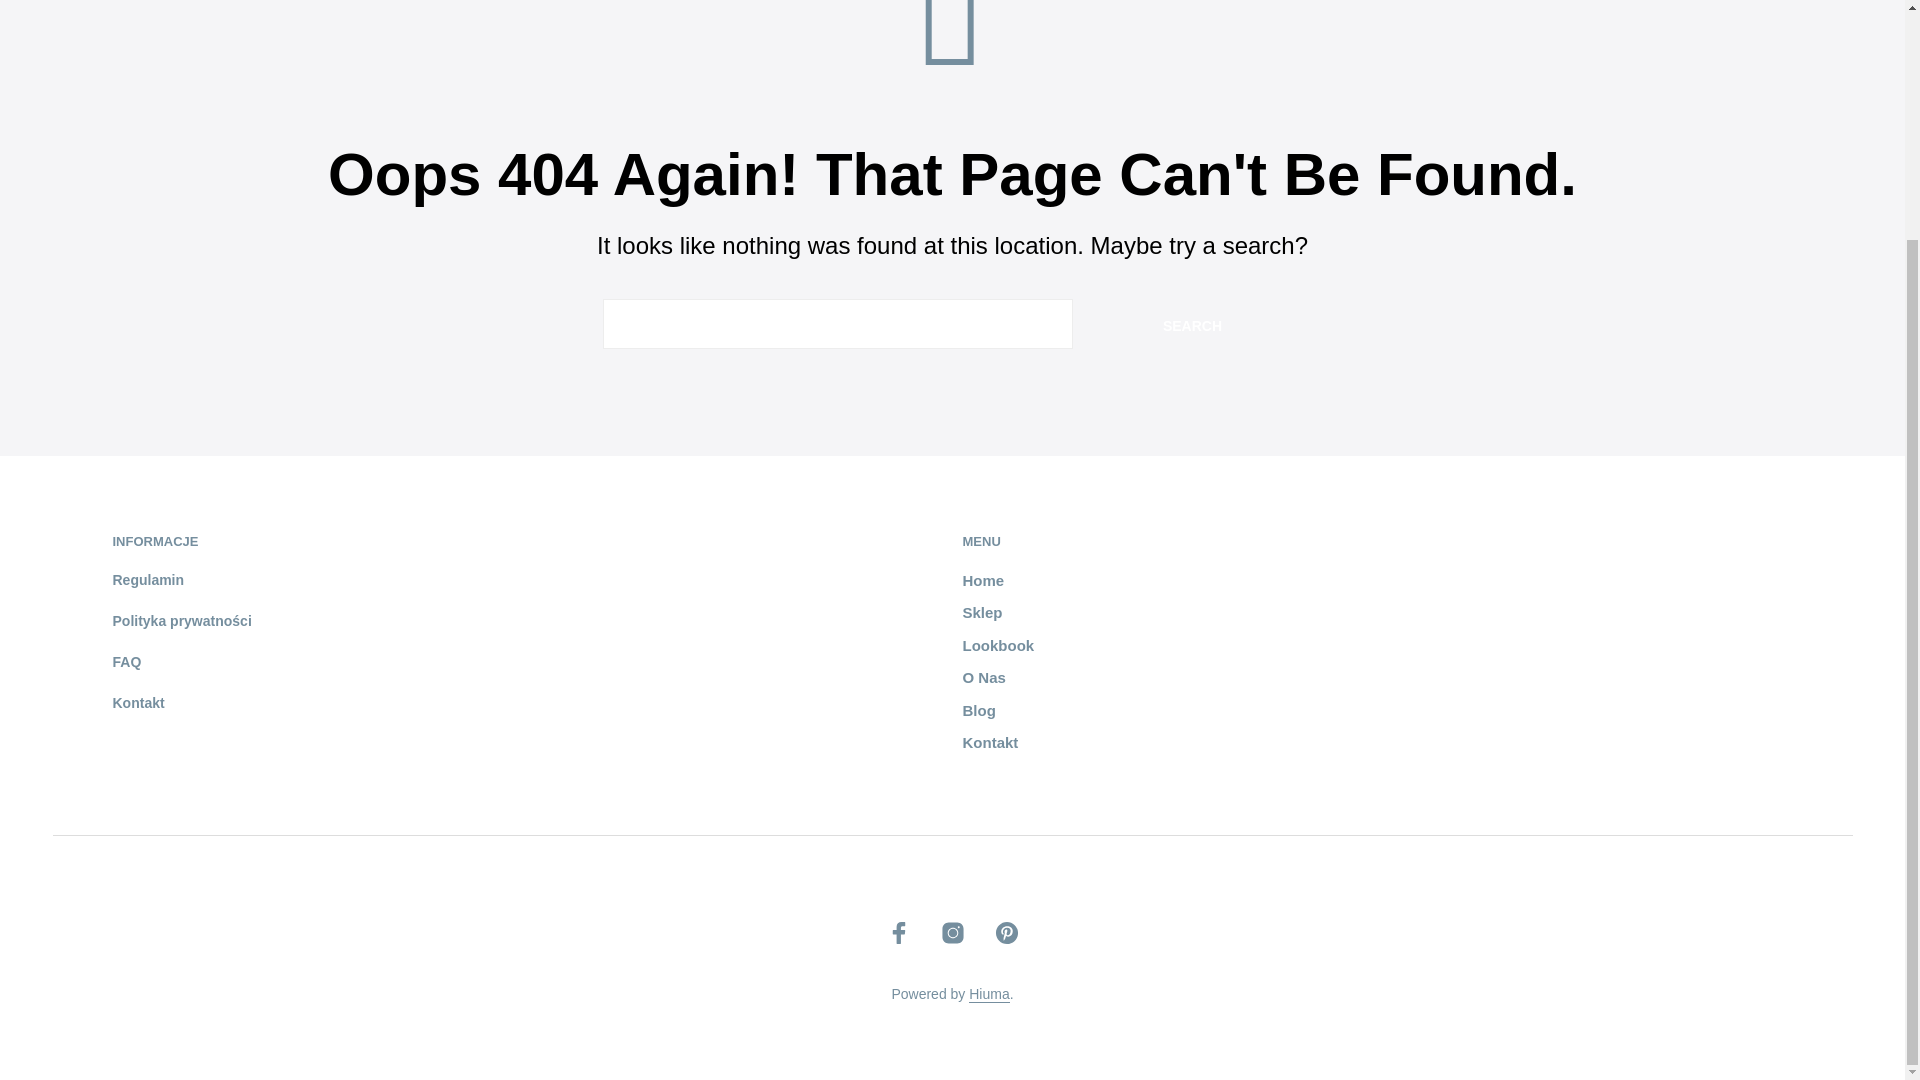  What do you see at coordinates (982, 676) in the screenshot?
I see `O Nas` at bounding box center [982, 676].